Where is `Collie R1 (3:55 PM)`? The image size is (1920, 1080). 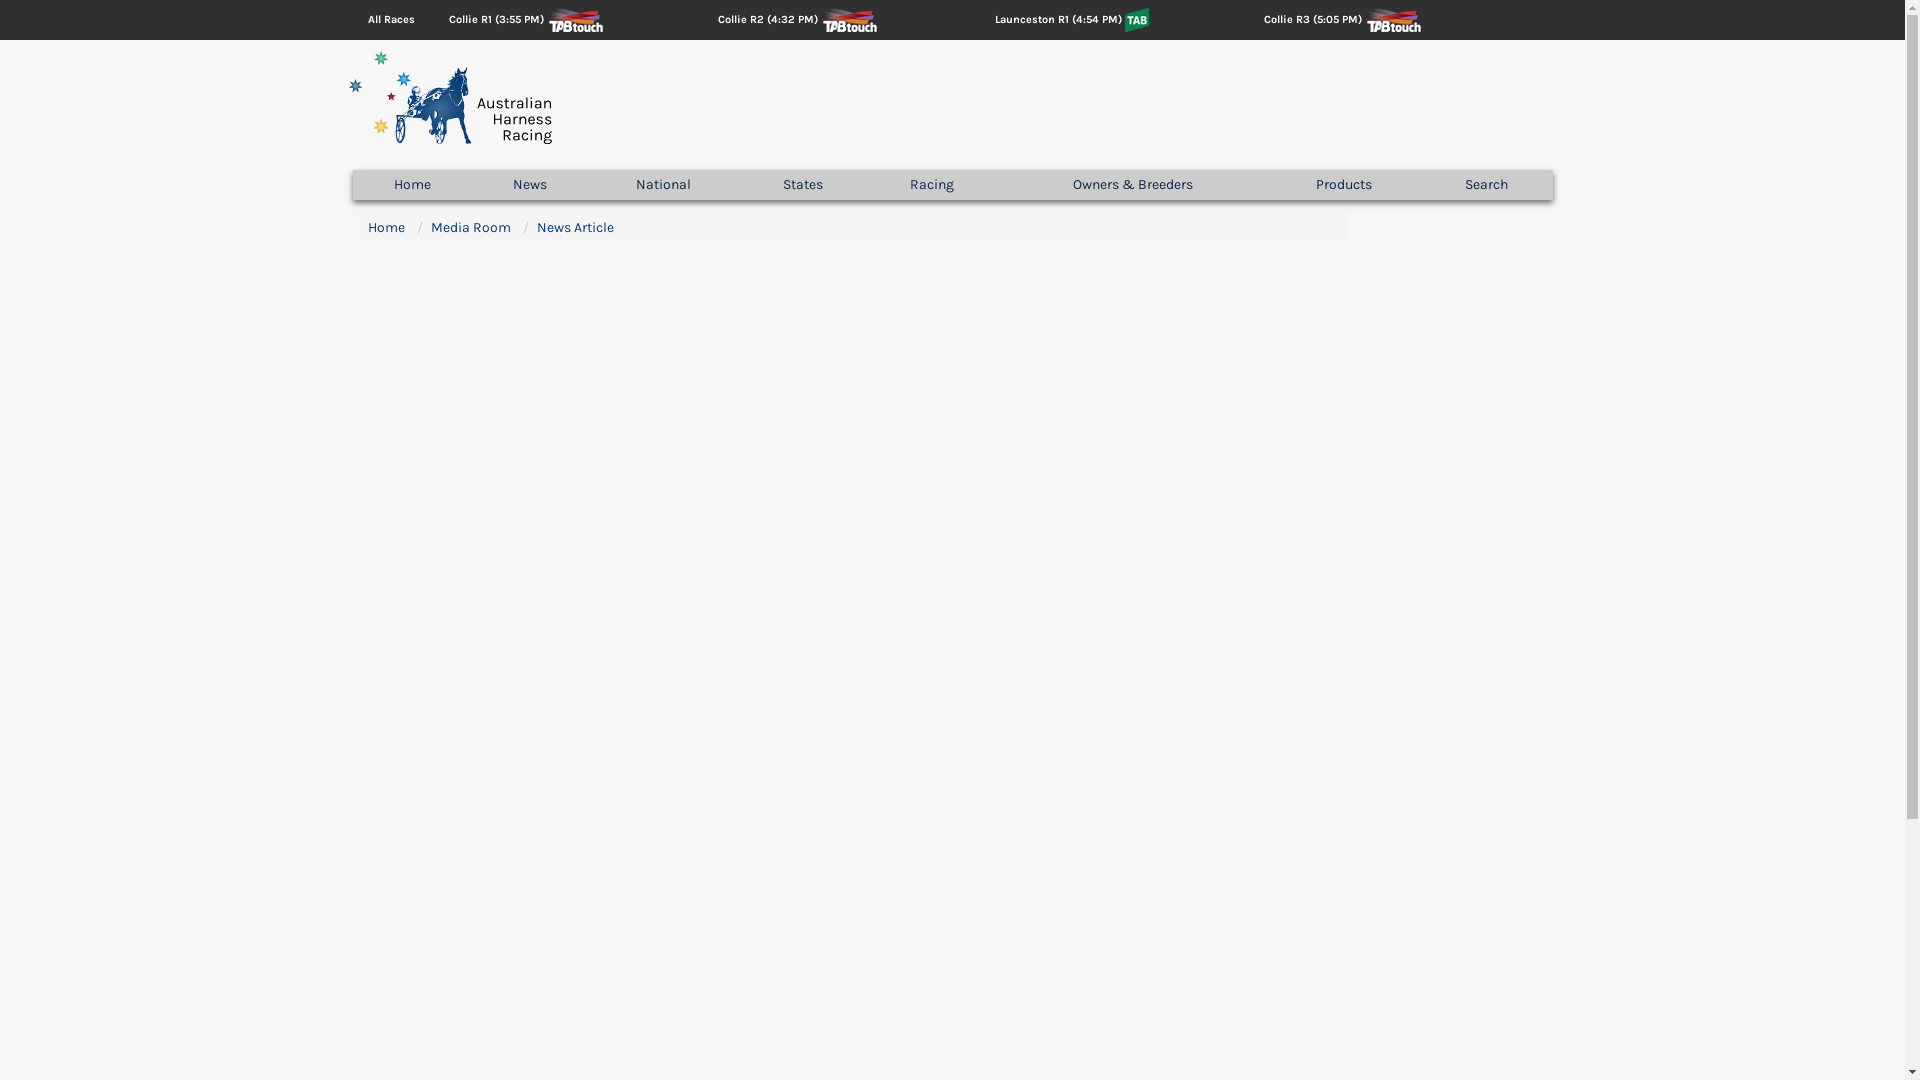
Collie R1 (3:55 PM) is located at coordinates (496, 20).